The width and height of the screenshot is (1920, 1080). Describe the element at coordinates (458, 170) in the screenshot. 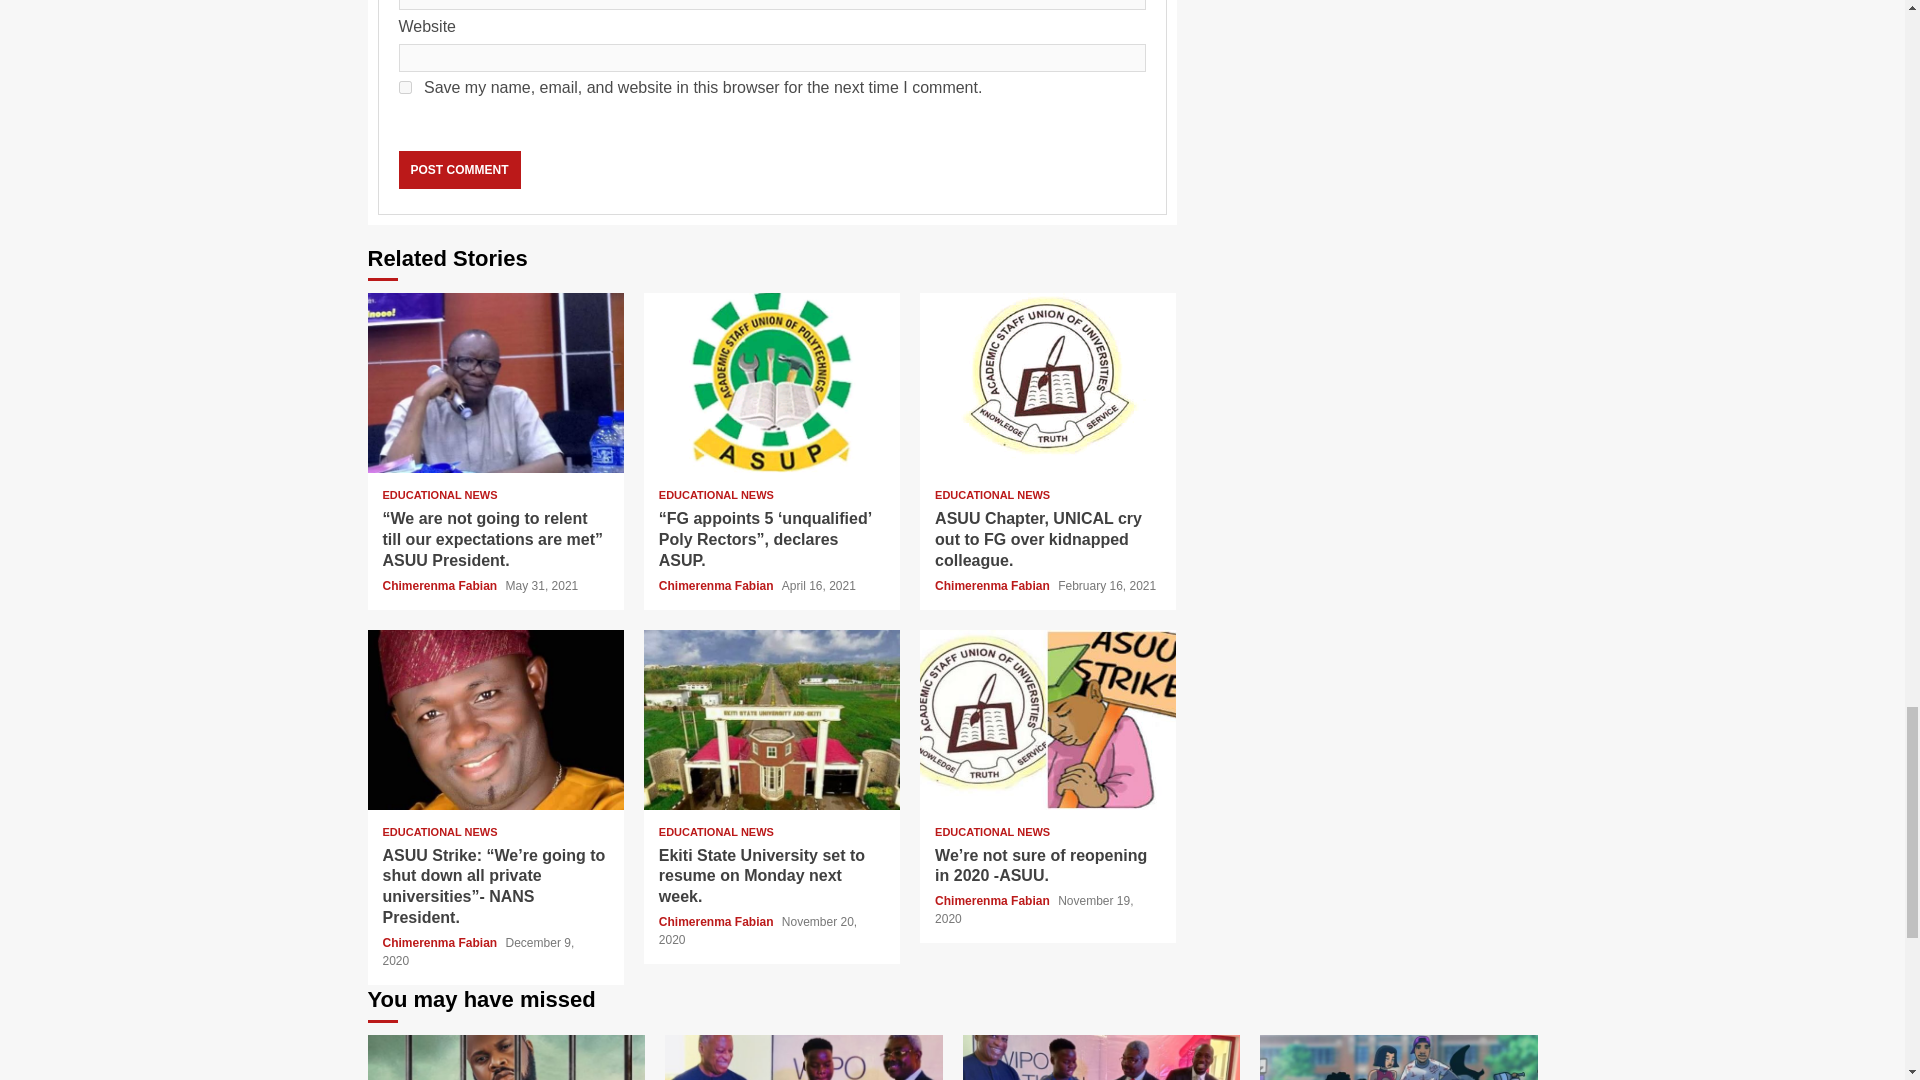

I see `Post Comment` at that location.